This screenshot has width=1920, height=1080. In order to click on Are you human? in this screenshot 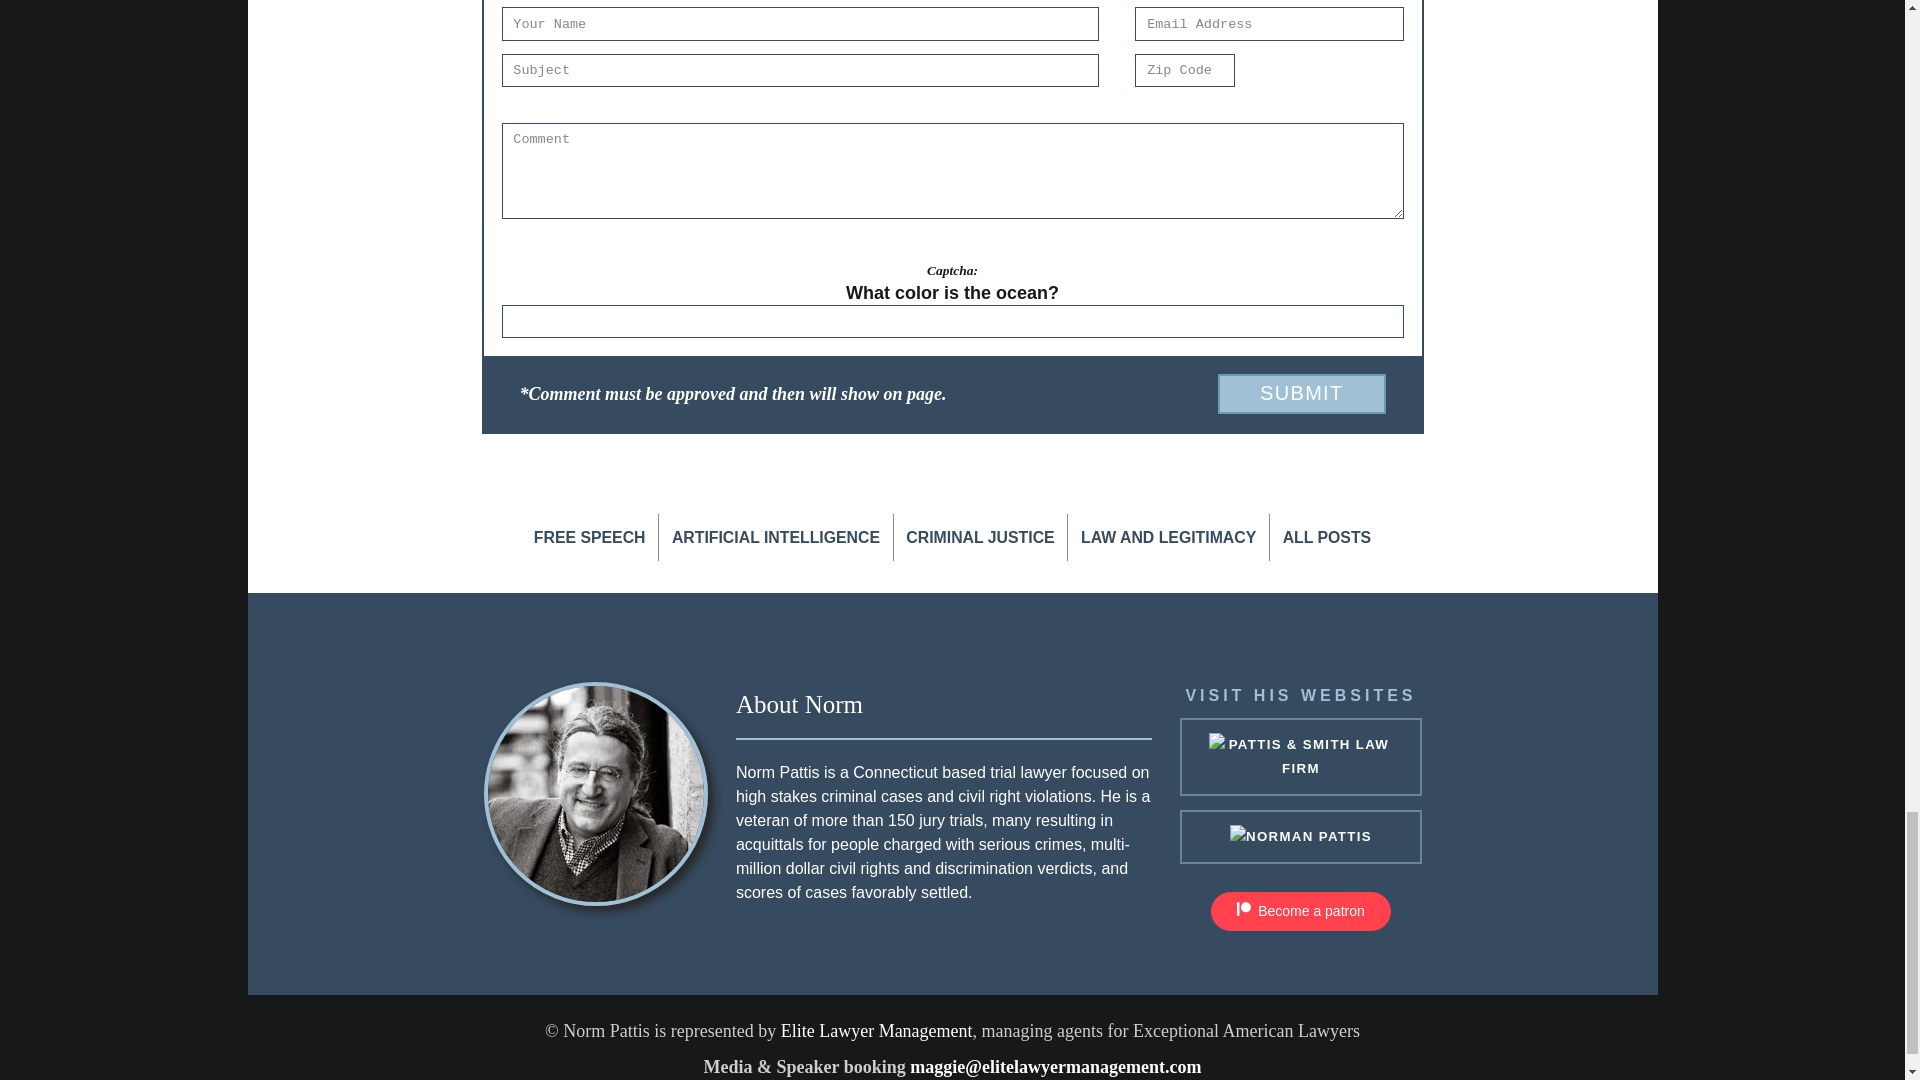, I will do `click(952, 292)`.